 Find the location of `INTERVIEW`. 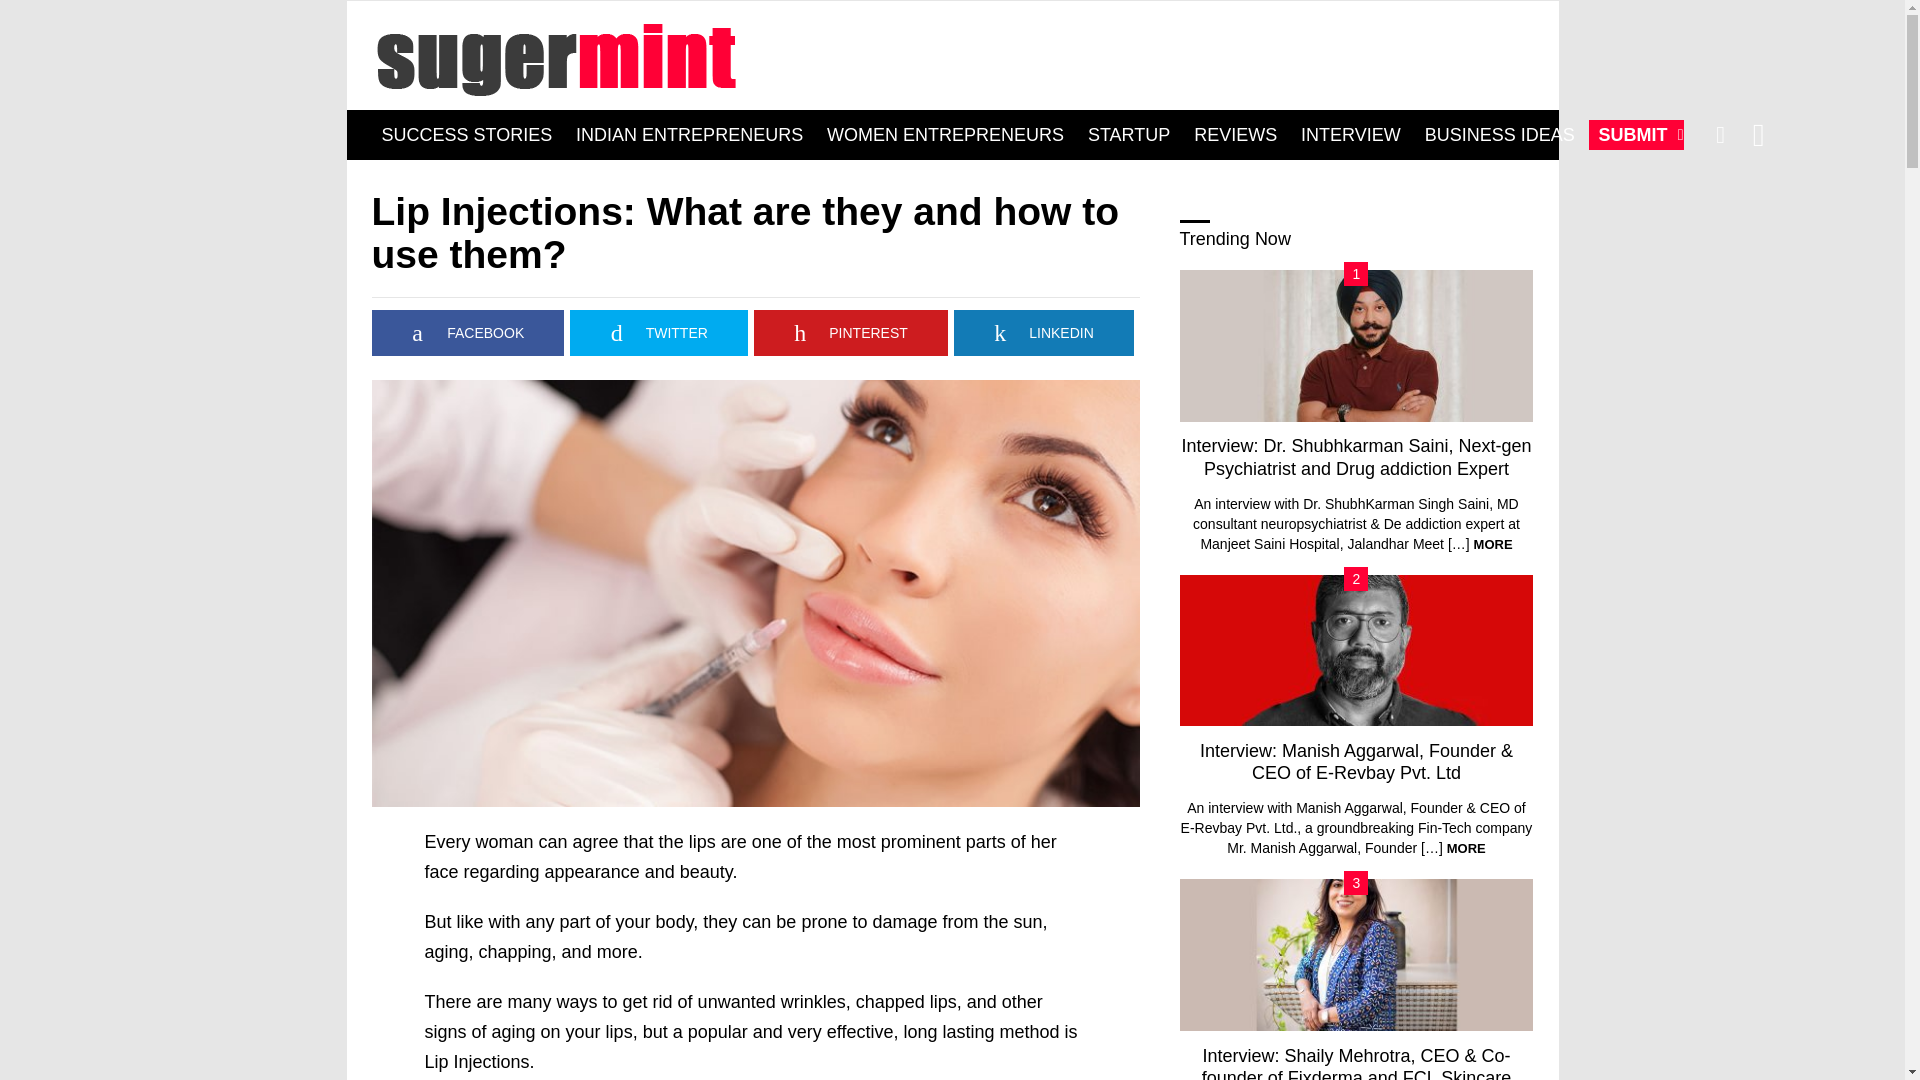

INTERVIEW is located at coordinates (1350, 134).